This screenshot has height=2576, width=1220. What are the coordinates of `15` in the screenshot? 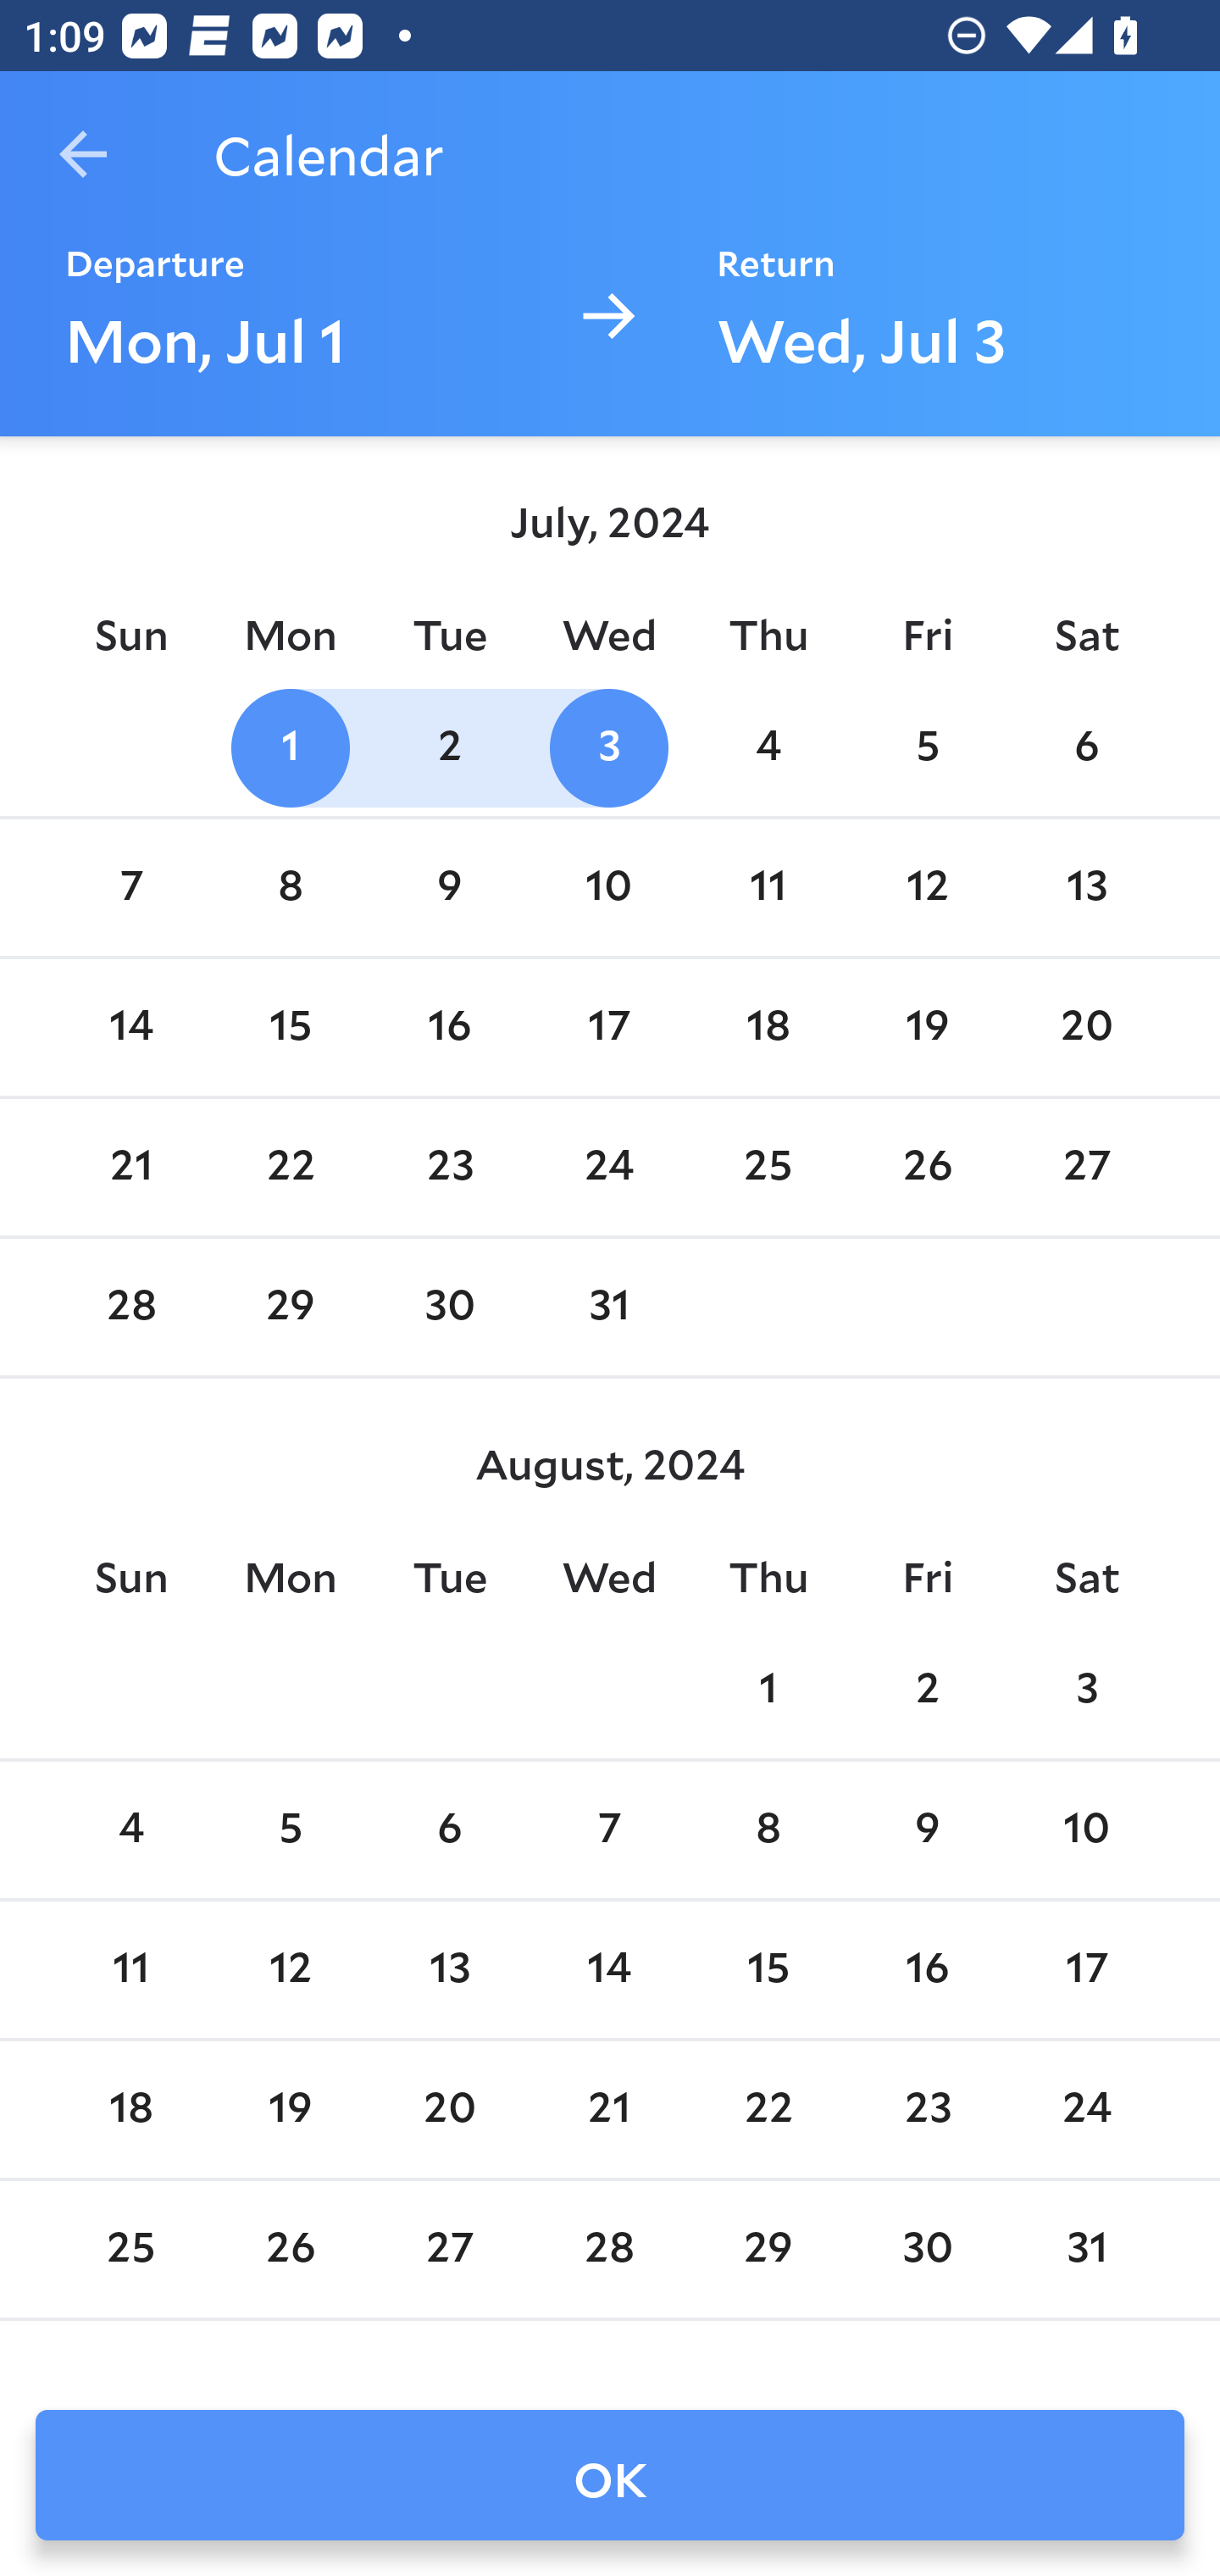 It's located at (291, 1027).